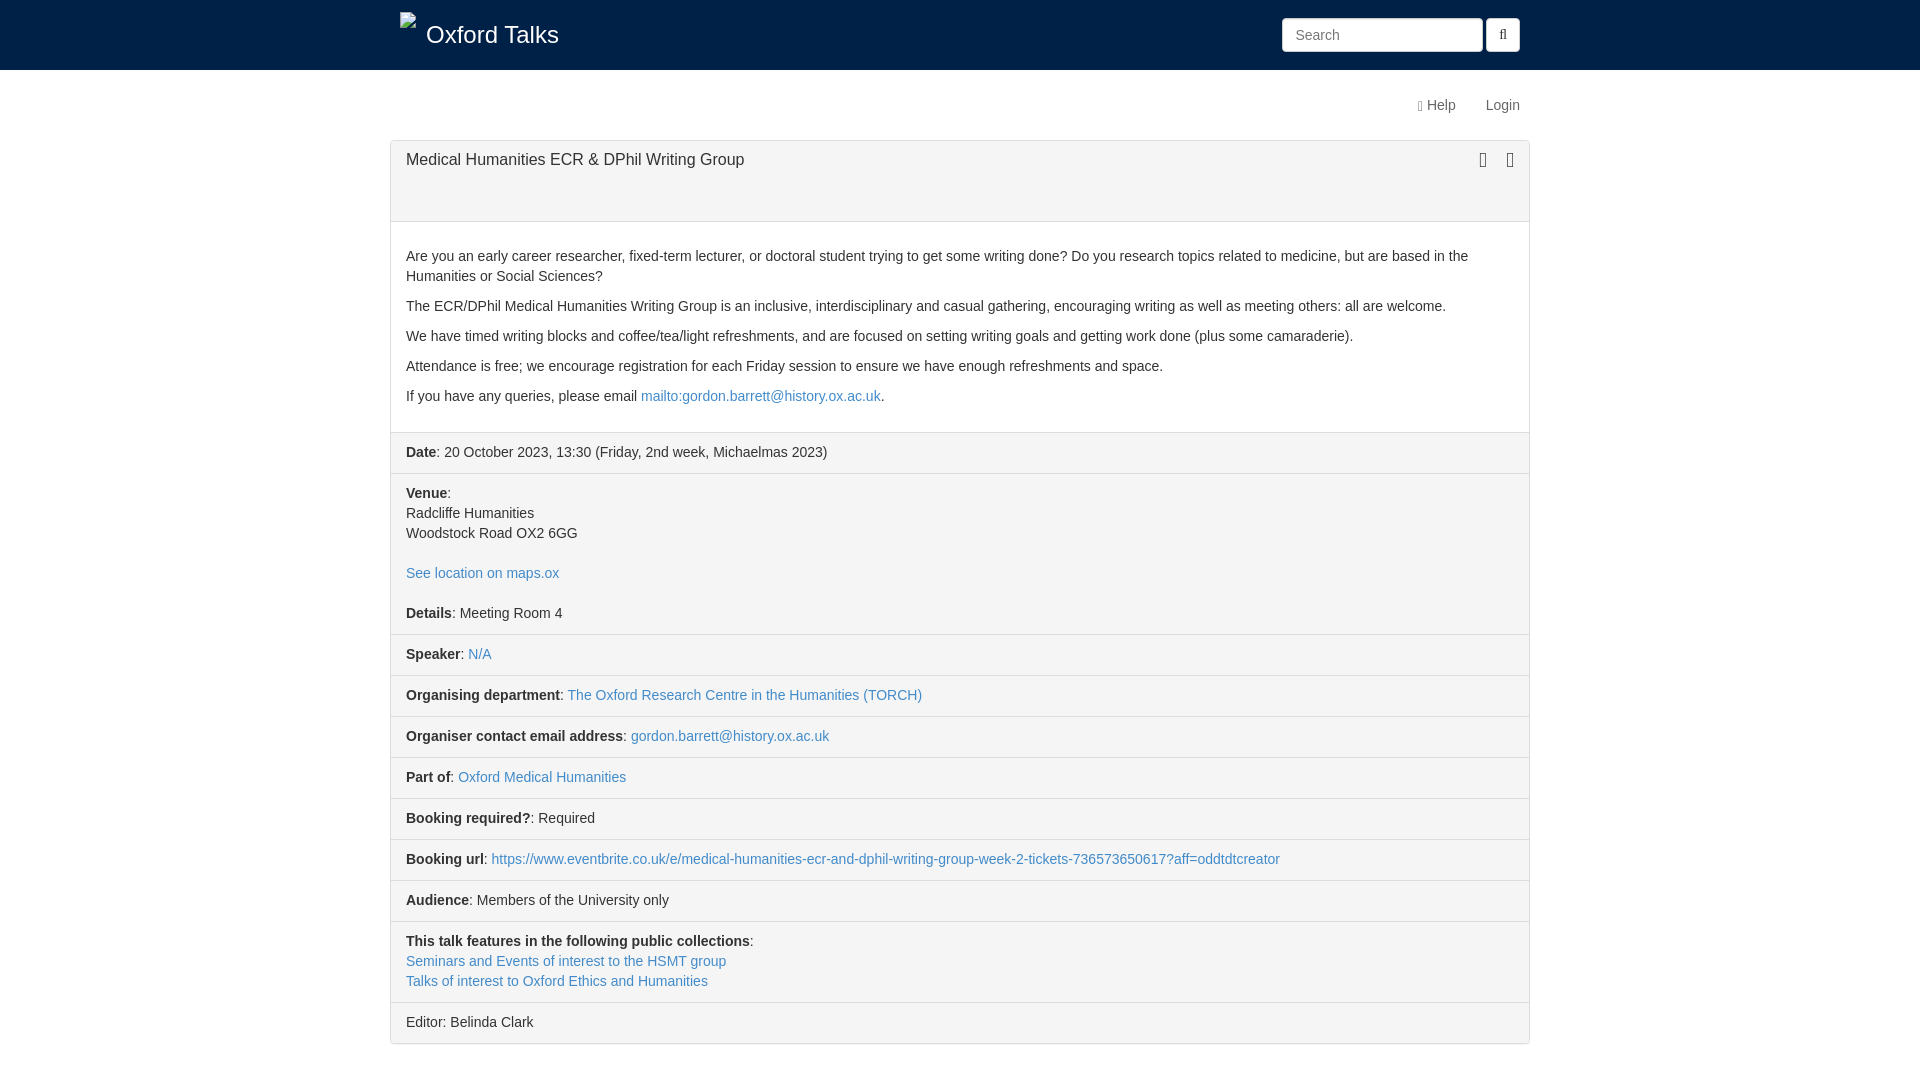 The width and height of the screenshot is (1920, 1080). I want to click on Talks of interest to Oxford Ethics and Humanities, so click(556, 981).